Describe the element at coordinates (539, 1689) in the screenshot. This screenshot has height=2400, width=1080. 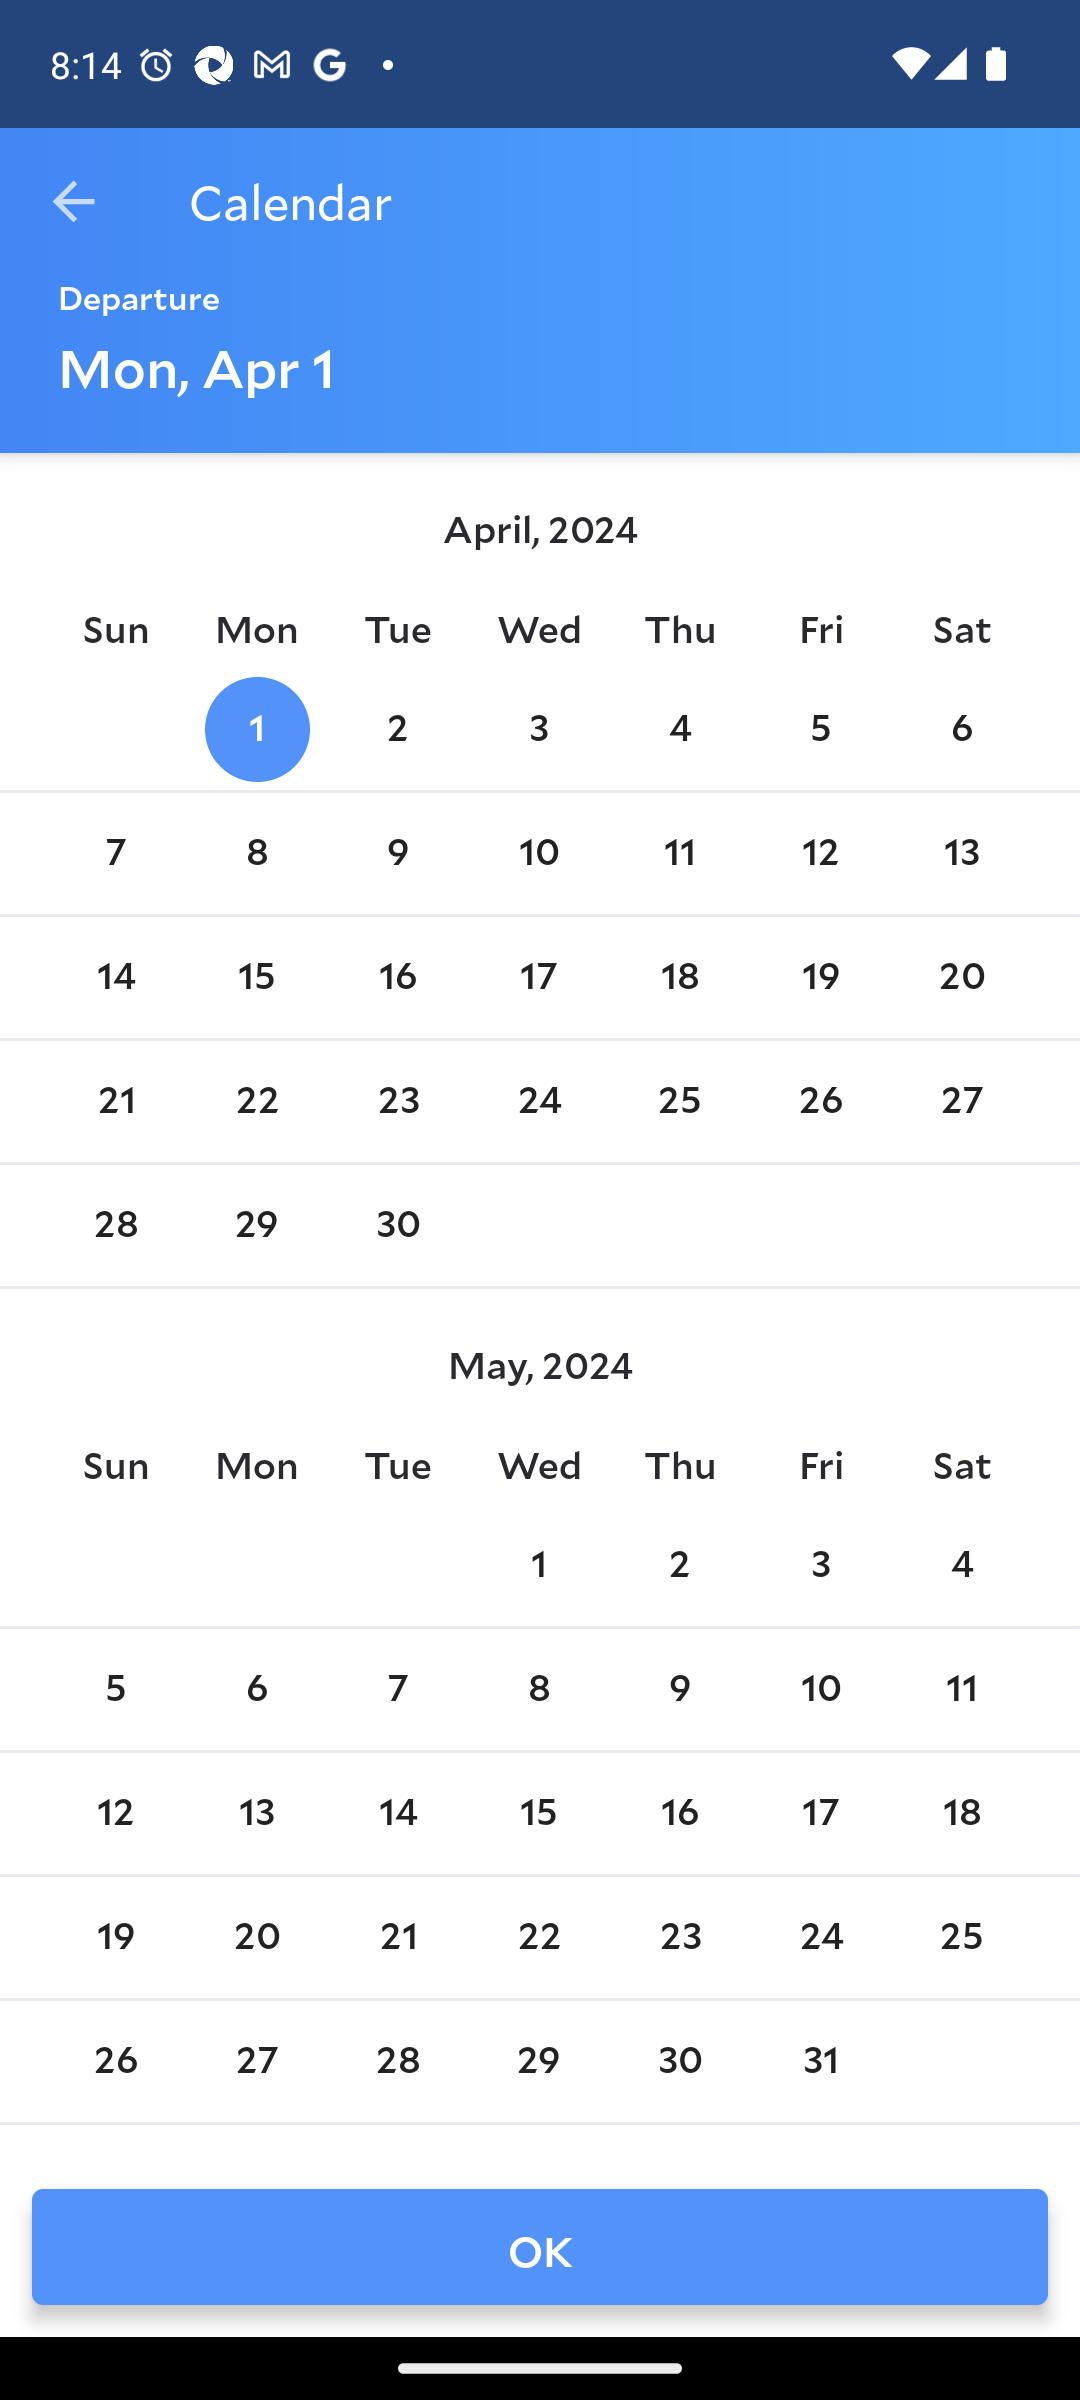
I see `8` at that location.